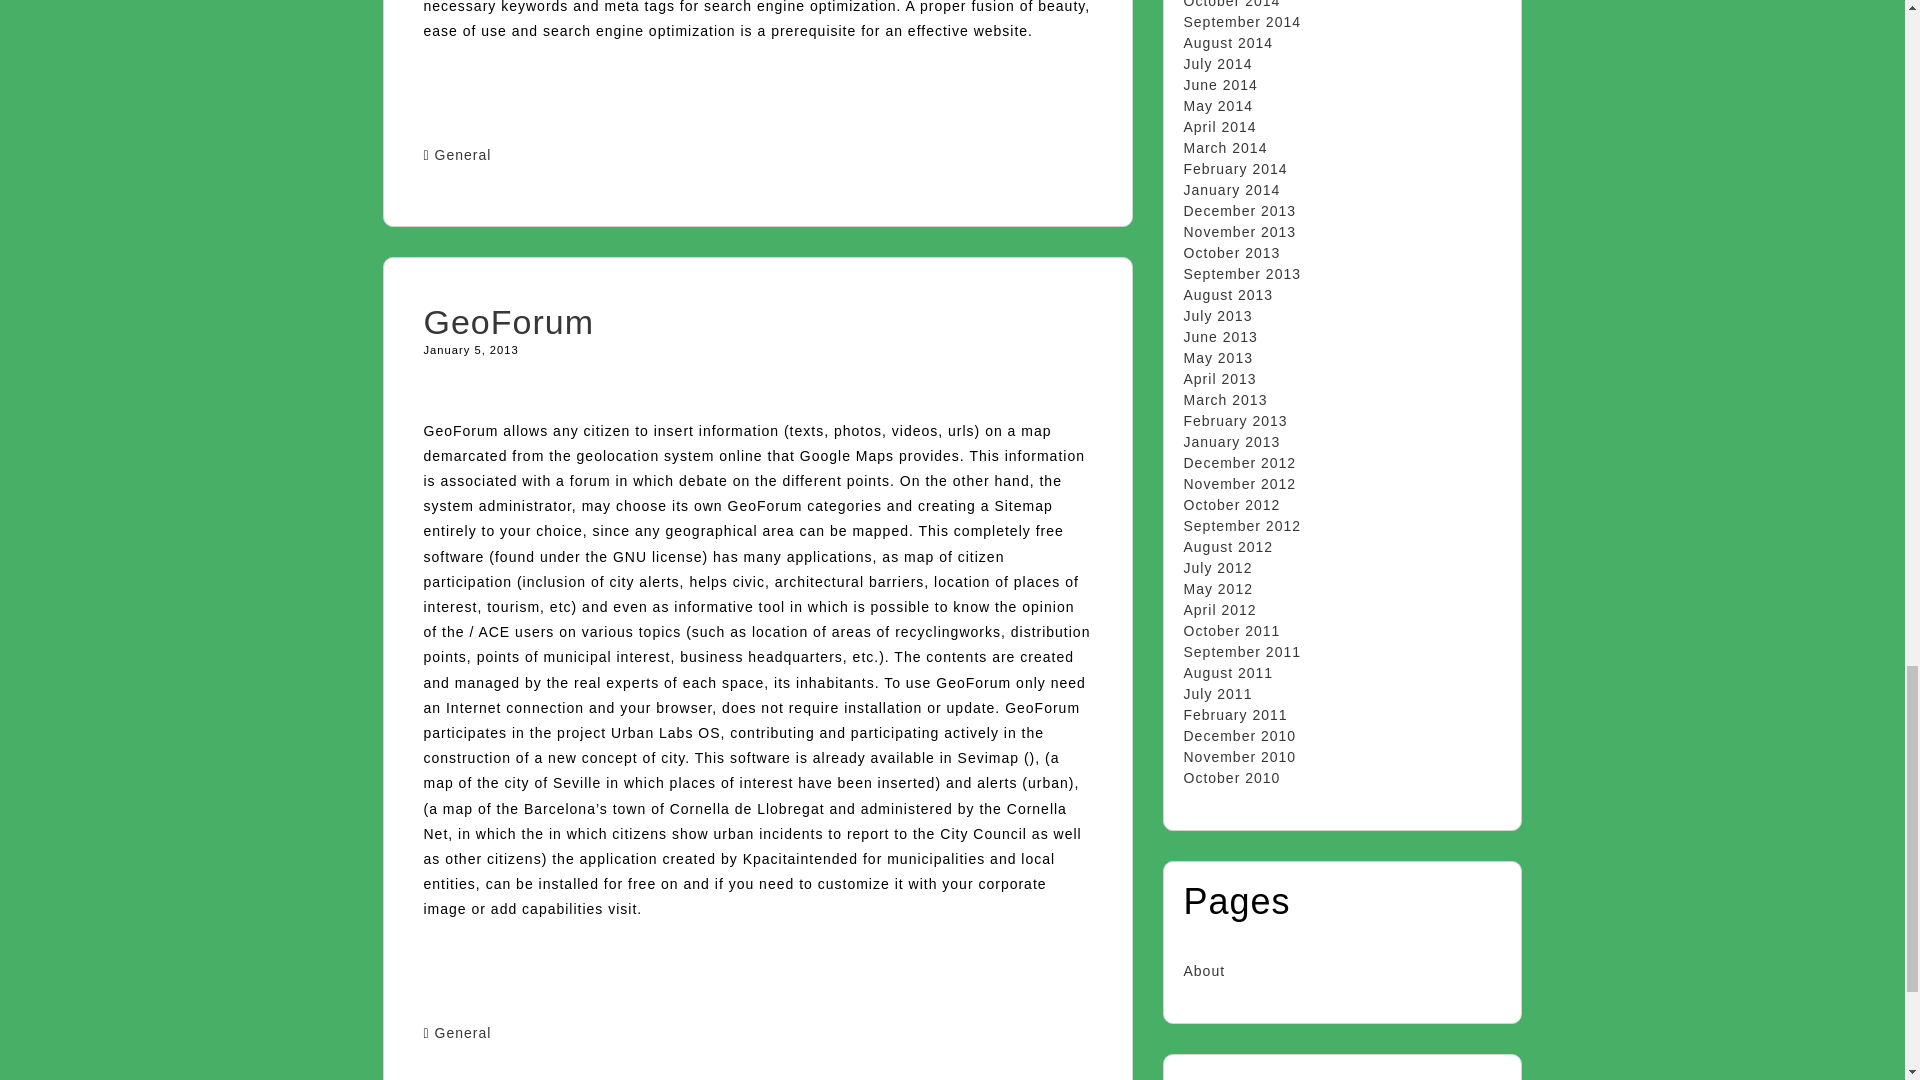  I want to click on General, so click(463, 154).